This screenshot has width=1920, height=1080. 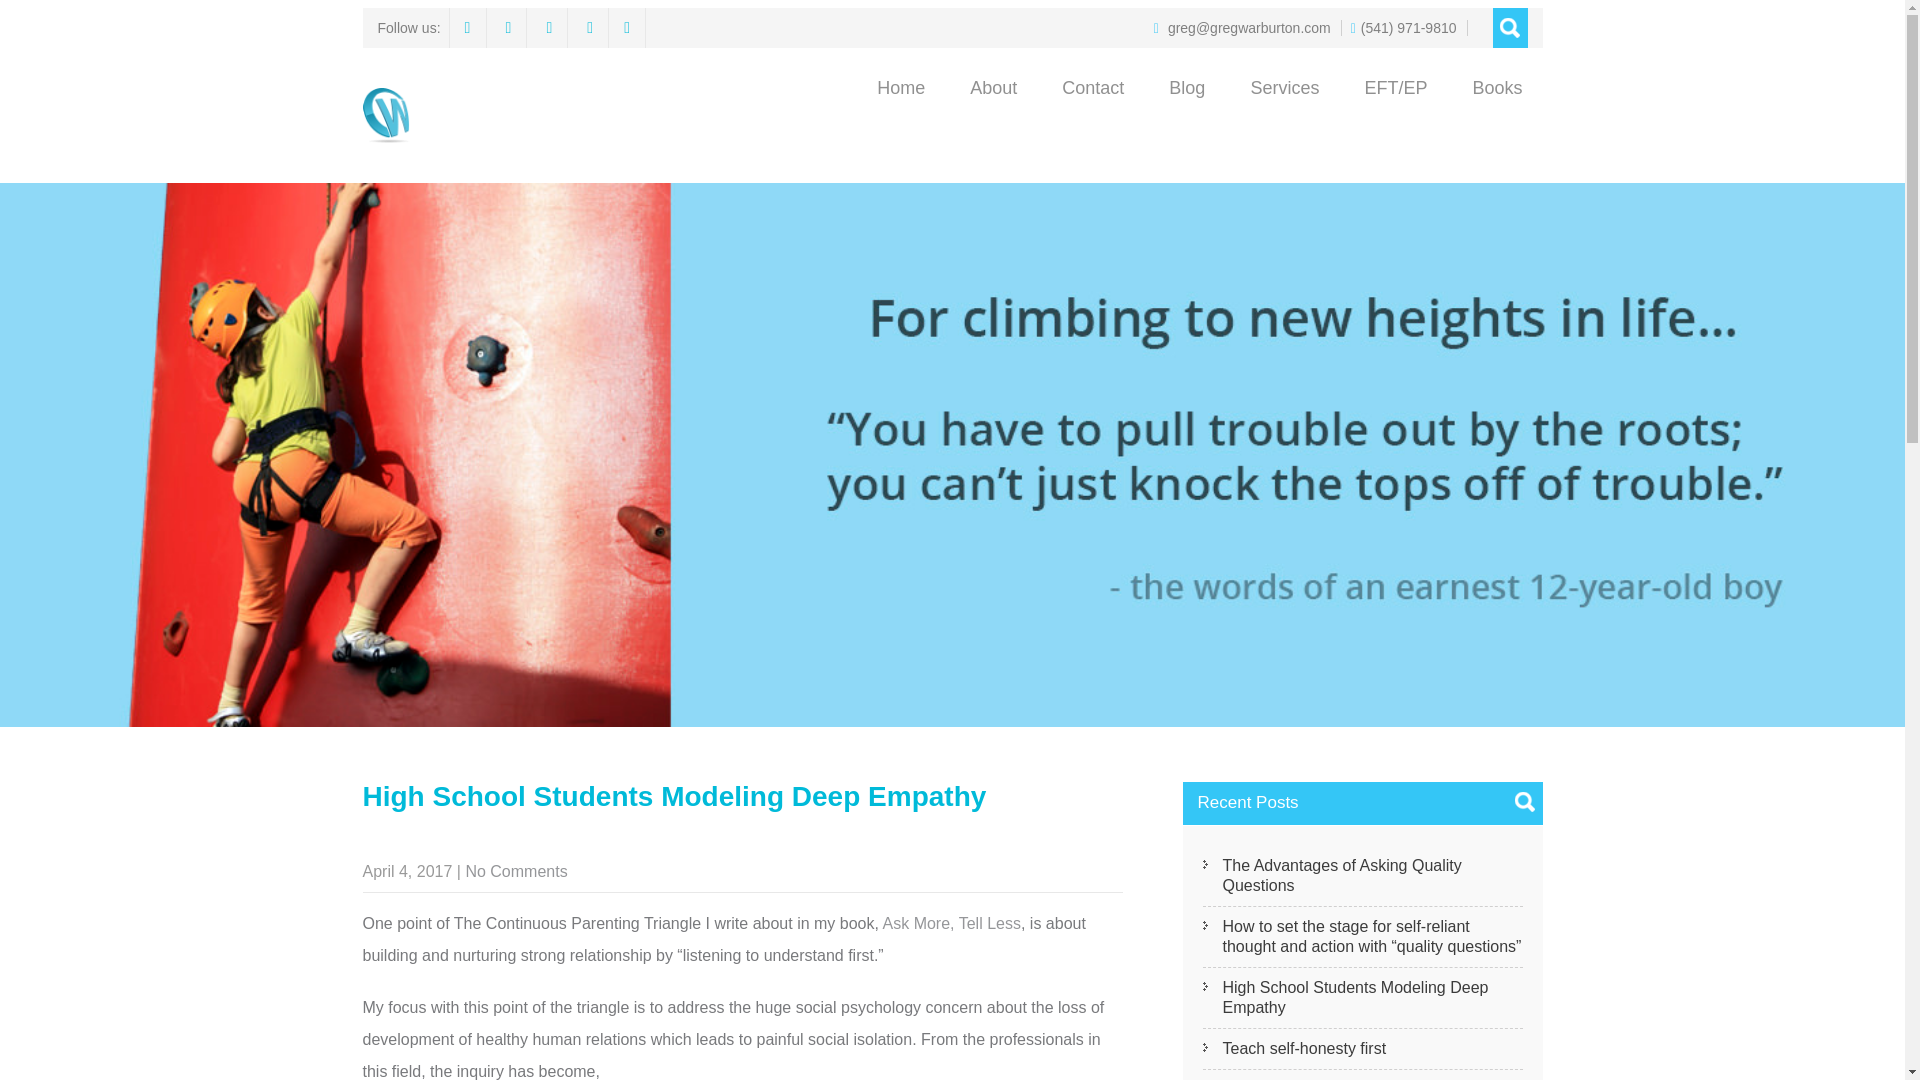 I want to click on Services, so click(x=1284, y=88).